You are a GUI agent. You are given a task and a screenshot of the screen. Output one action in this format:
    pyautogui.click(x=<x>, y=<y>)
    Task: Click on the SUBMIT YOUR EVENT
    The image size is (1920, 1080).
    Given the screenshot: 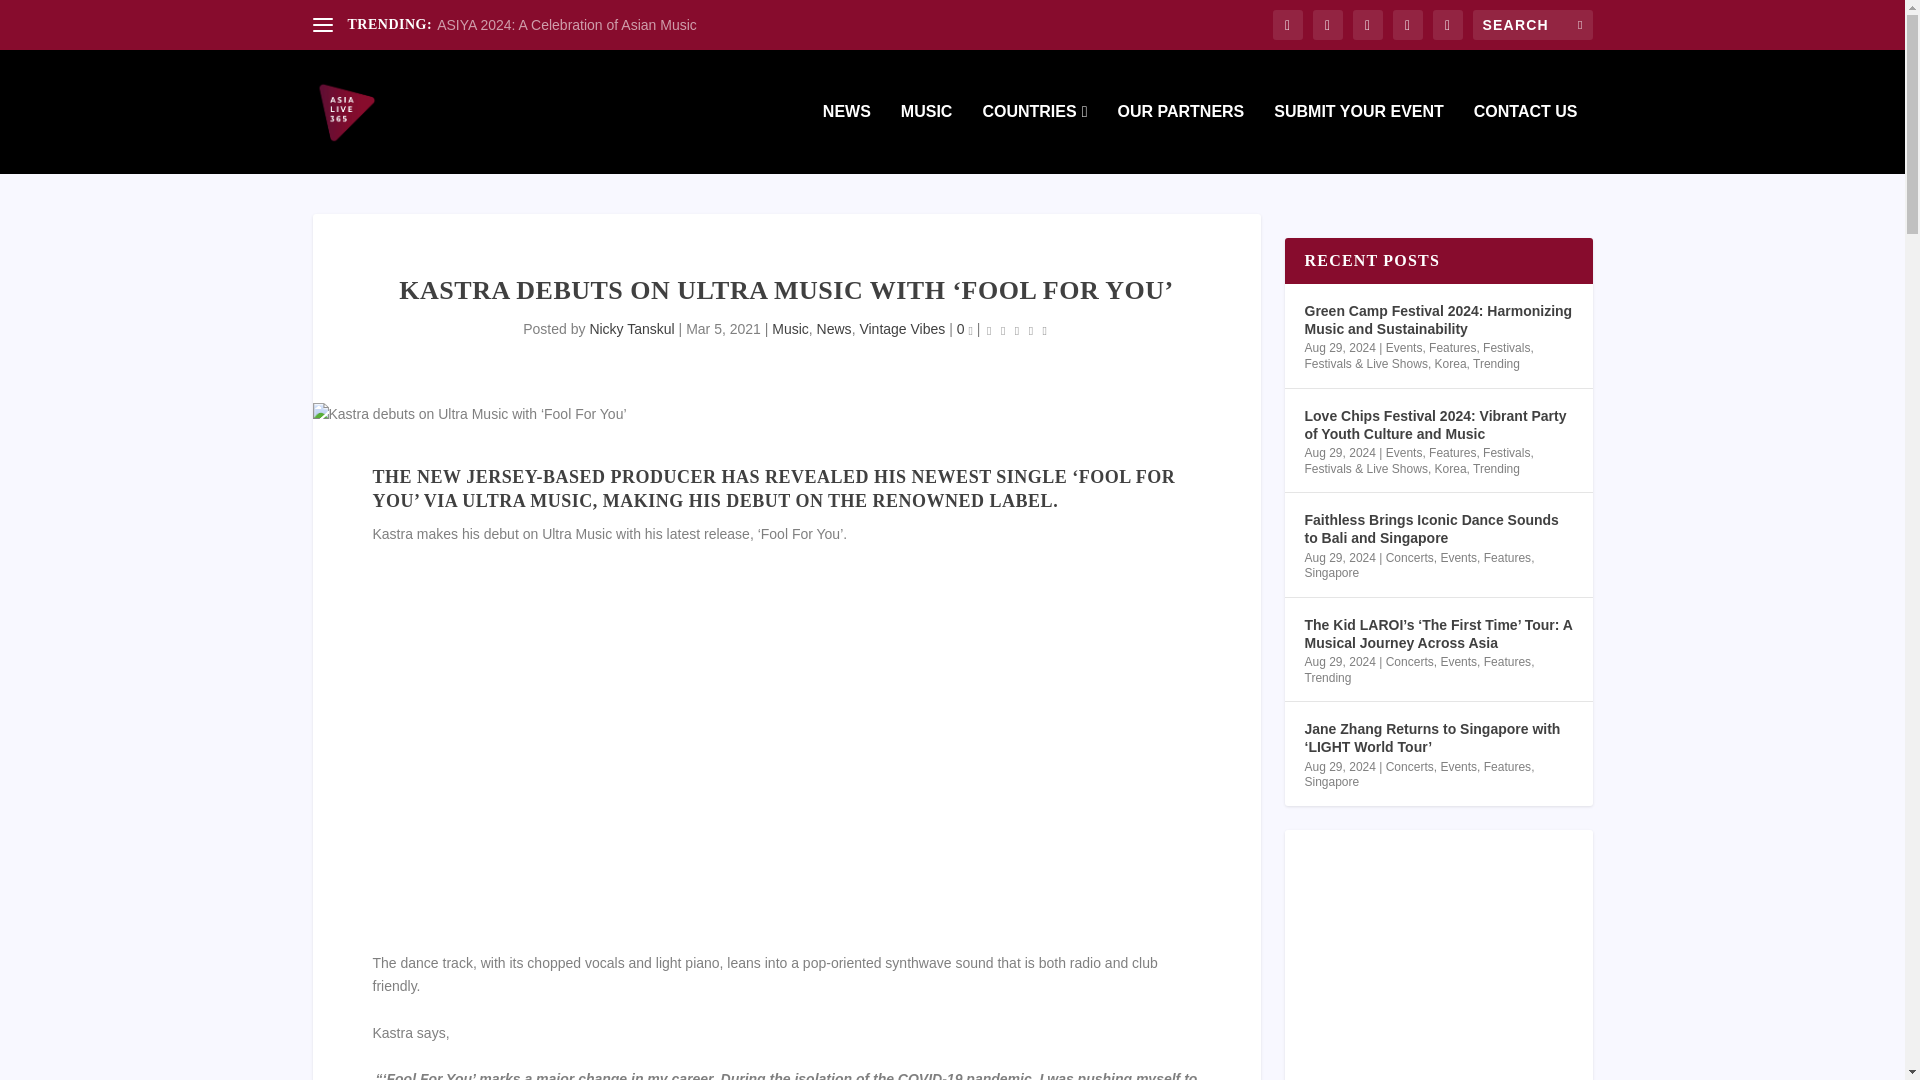 What is the action you would take?
    pyautogui.click(x=1358, y=138)
    